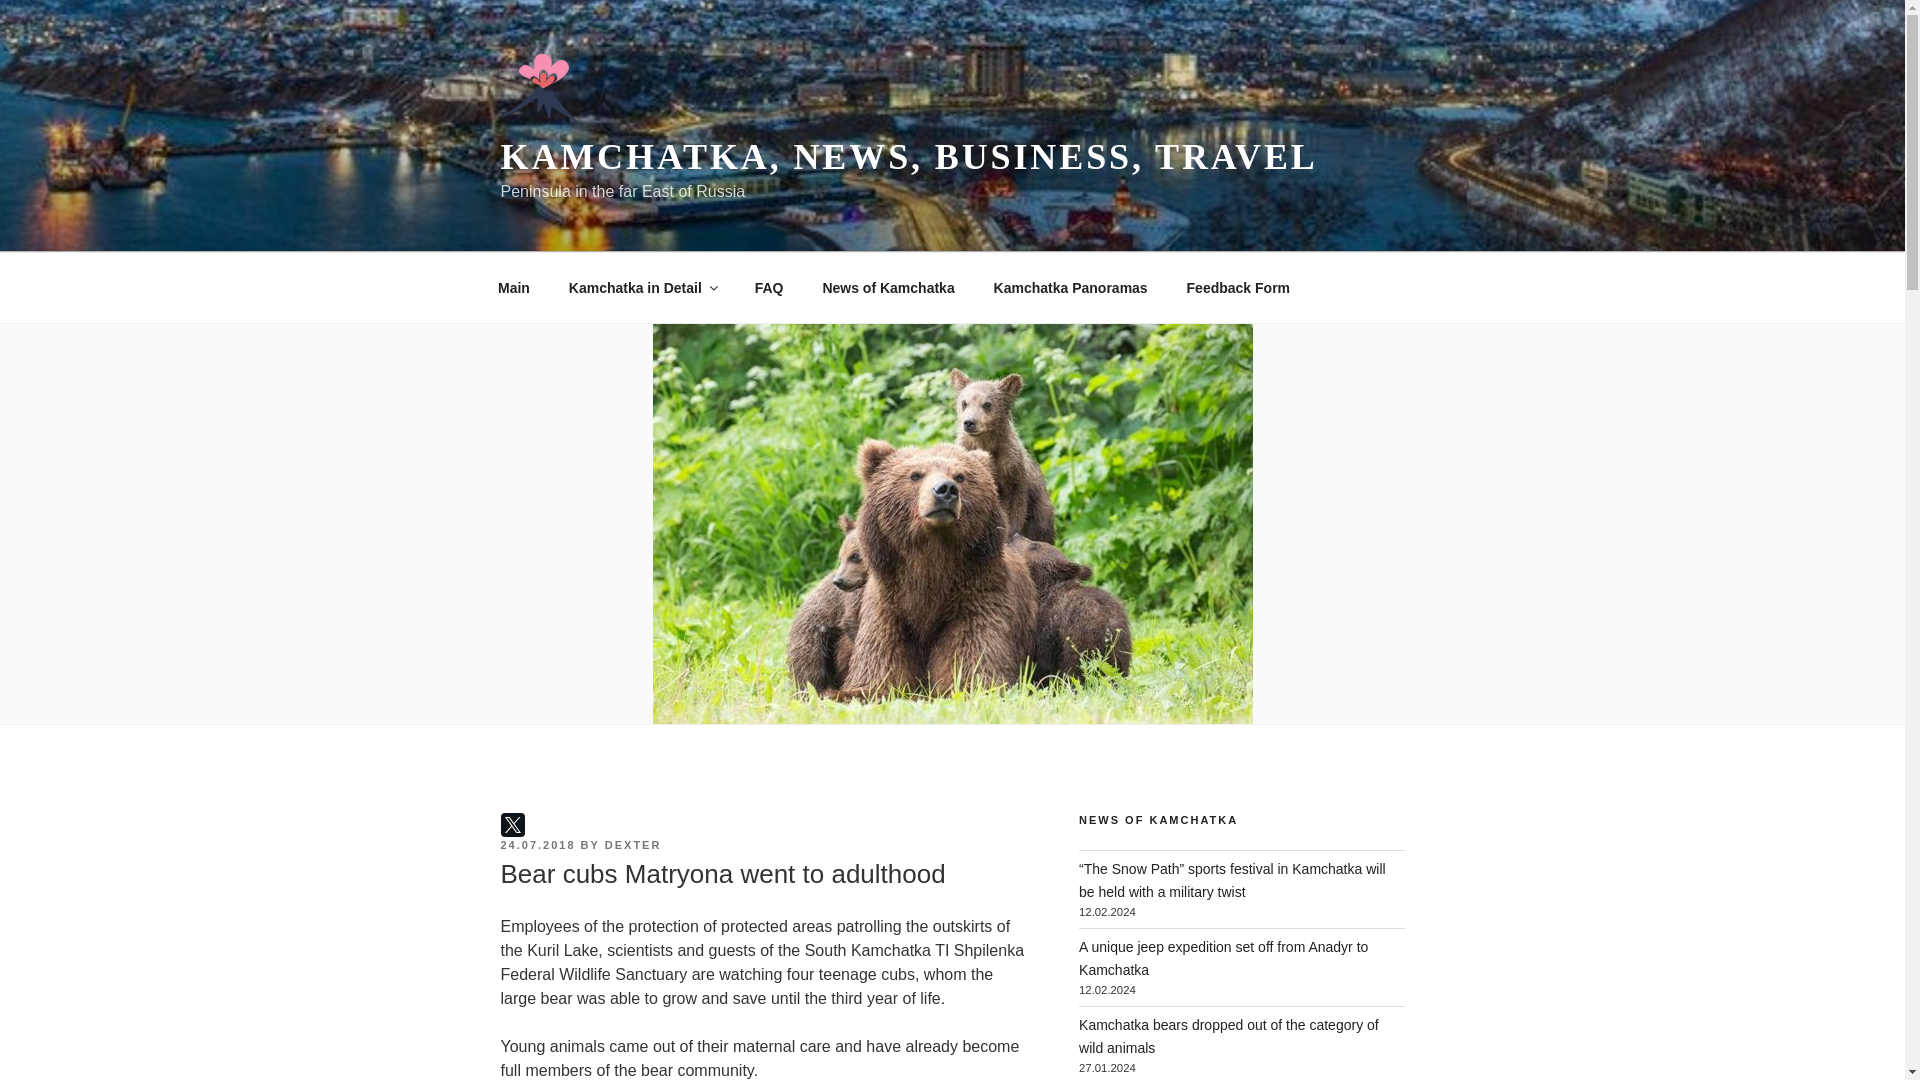  What do you see at coordinates (1238, 288) in the screenshot?
I see `Feedback Form` at bounding box center [1238, 288].